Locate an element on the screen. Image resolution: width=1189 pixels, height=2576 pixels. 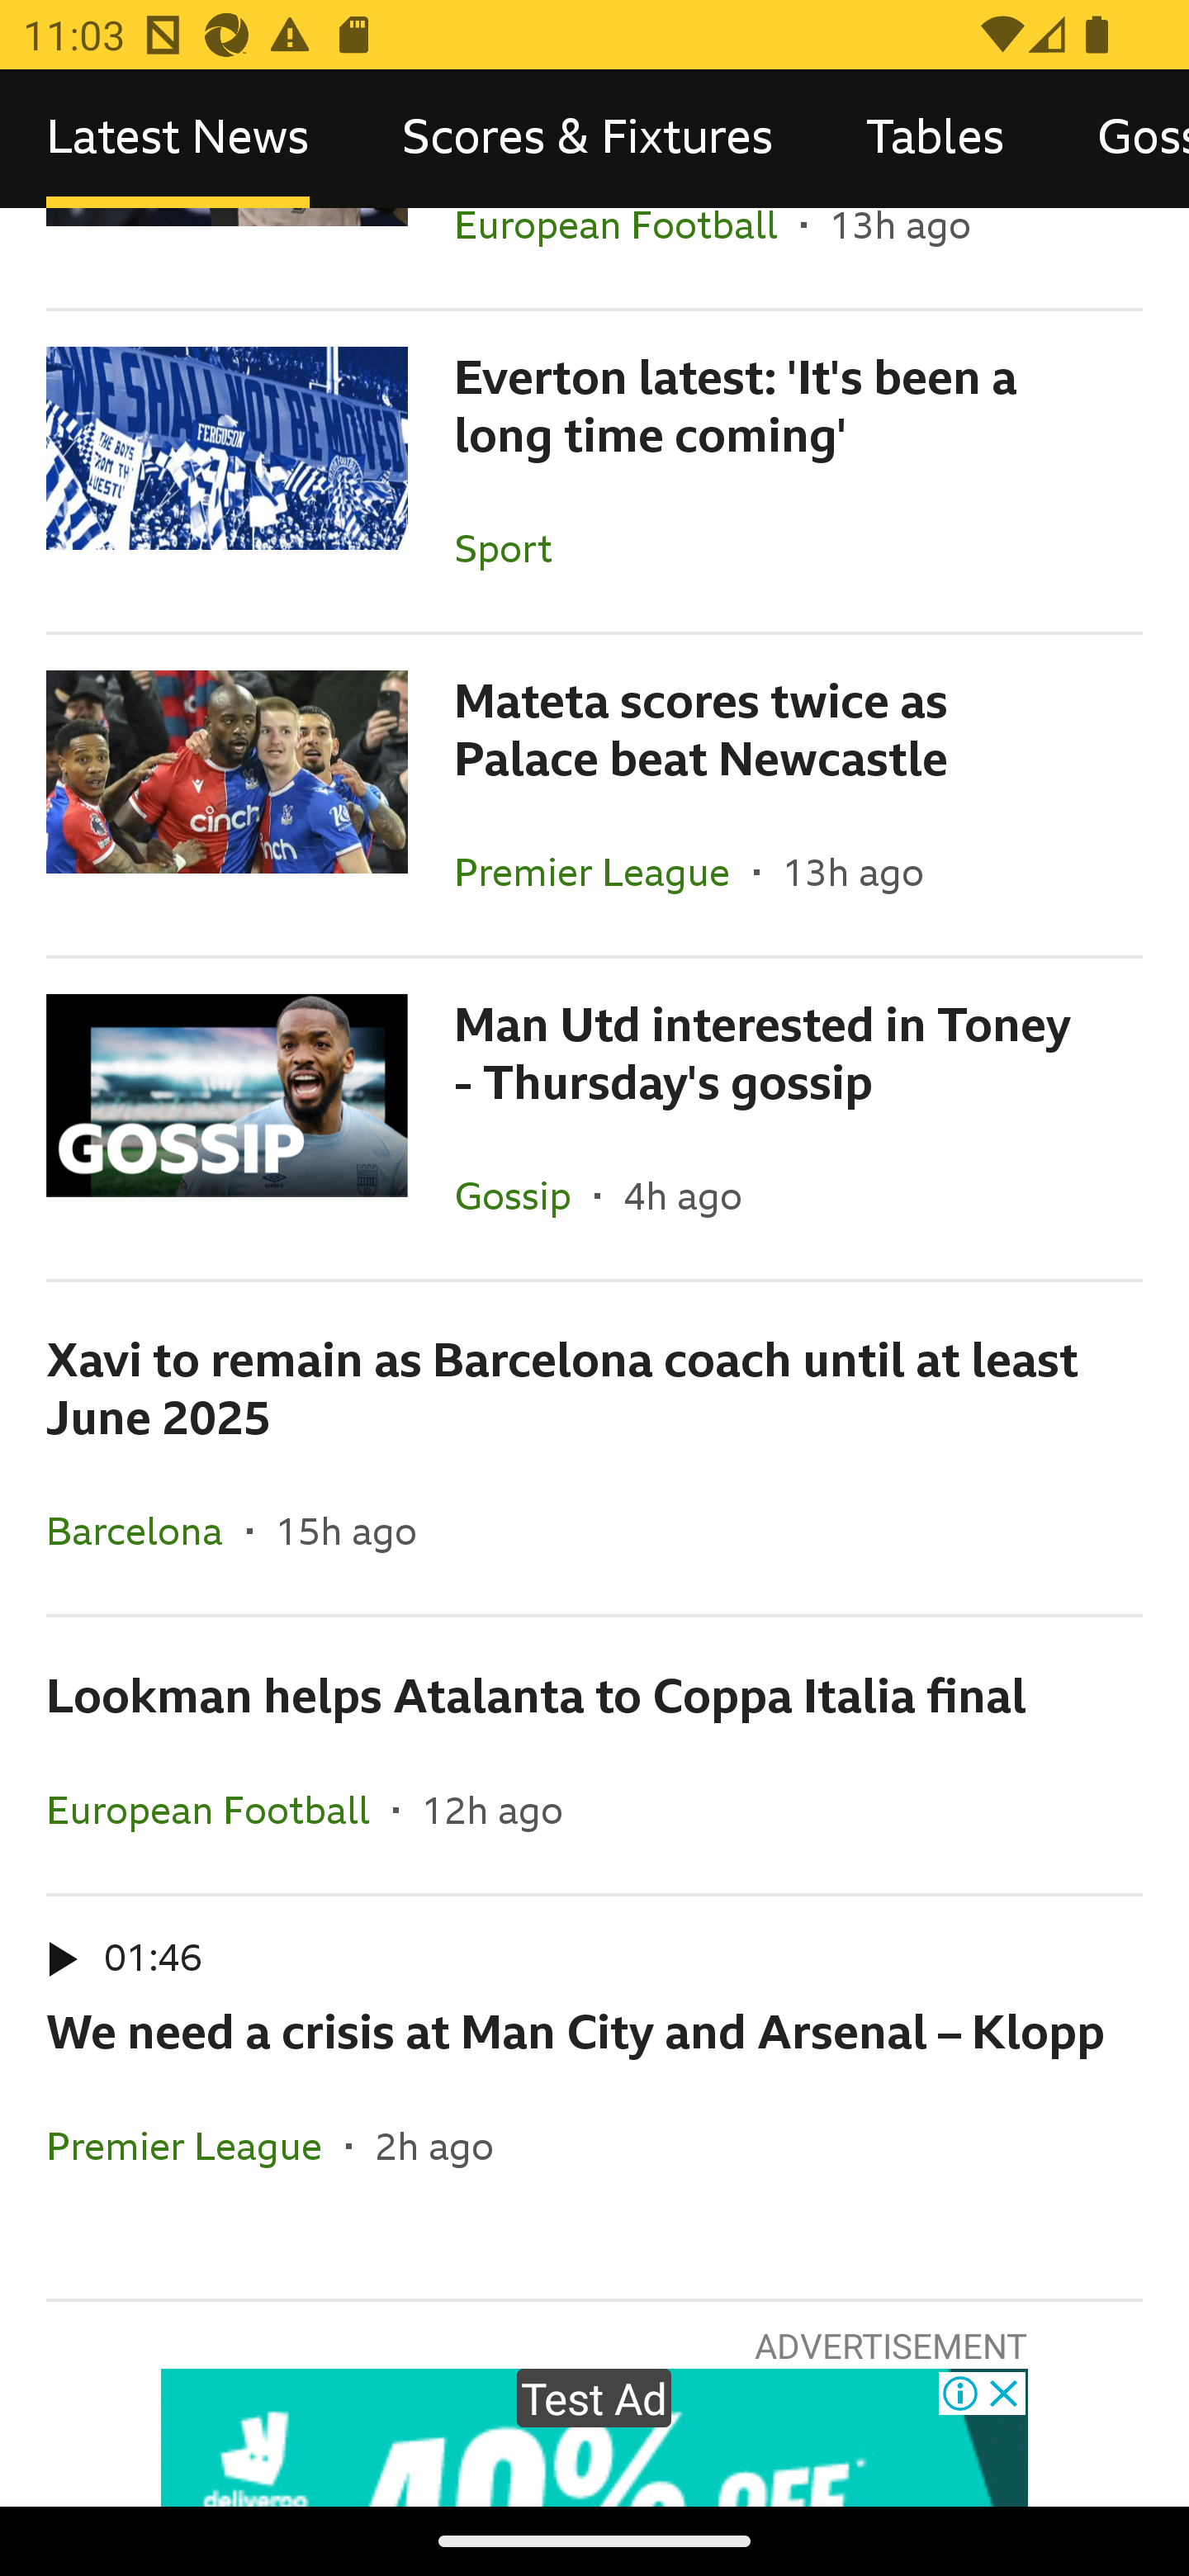
Premier League In the section Premier League is located at coordinates (197, 2145).